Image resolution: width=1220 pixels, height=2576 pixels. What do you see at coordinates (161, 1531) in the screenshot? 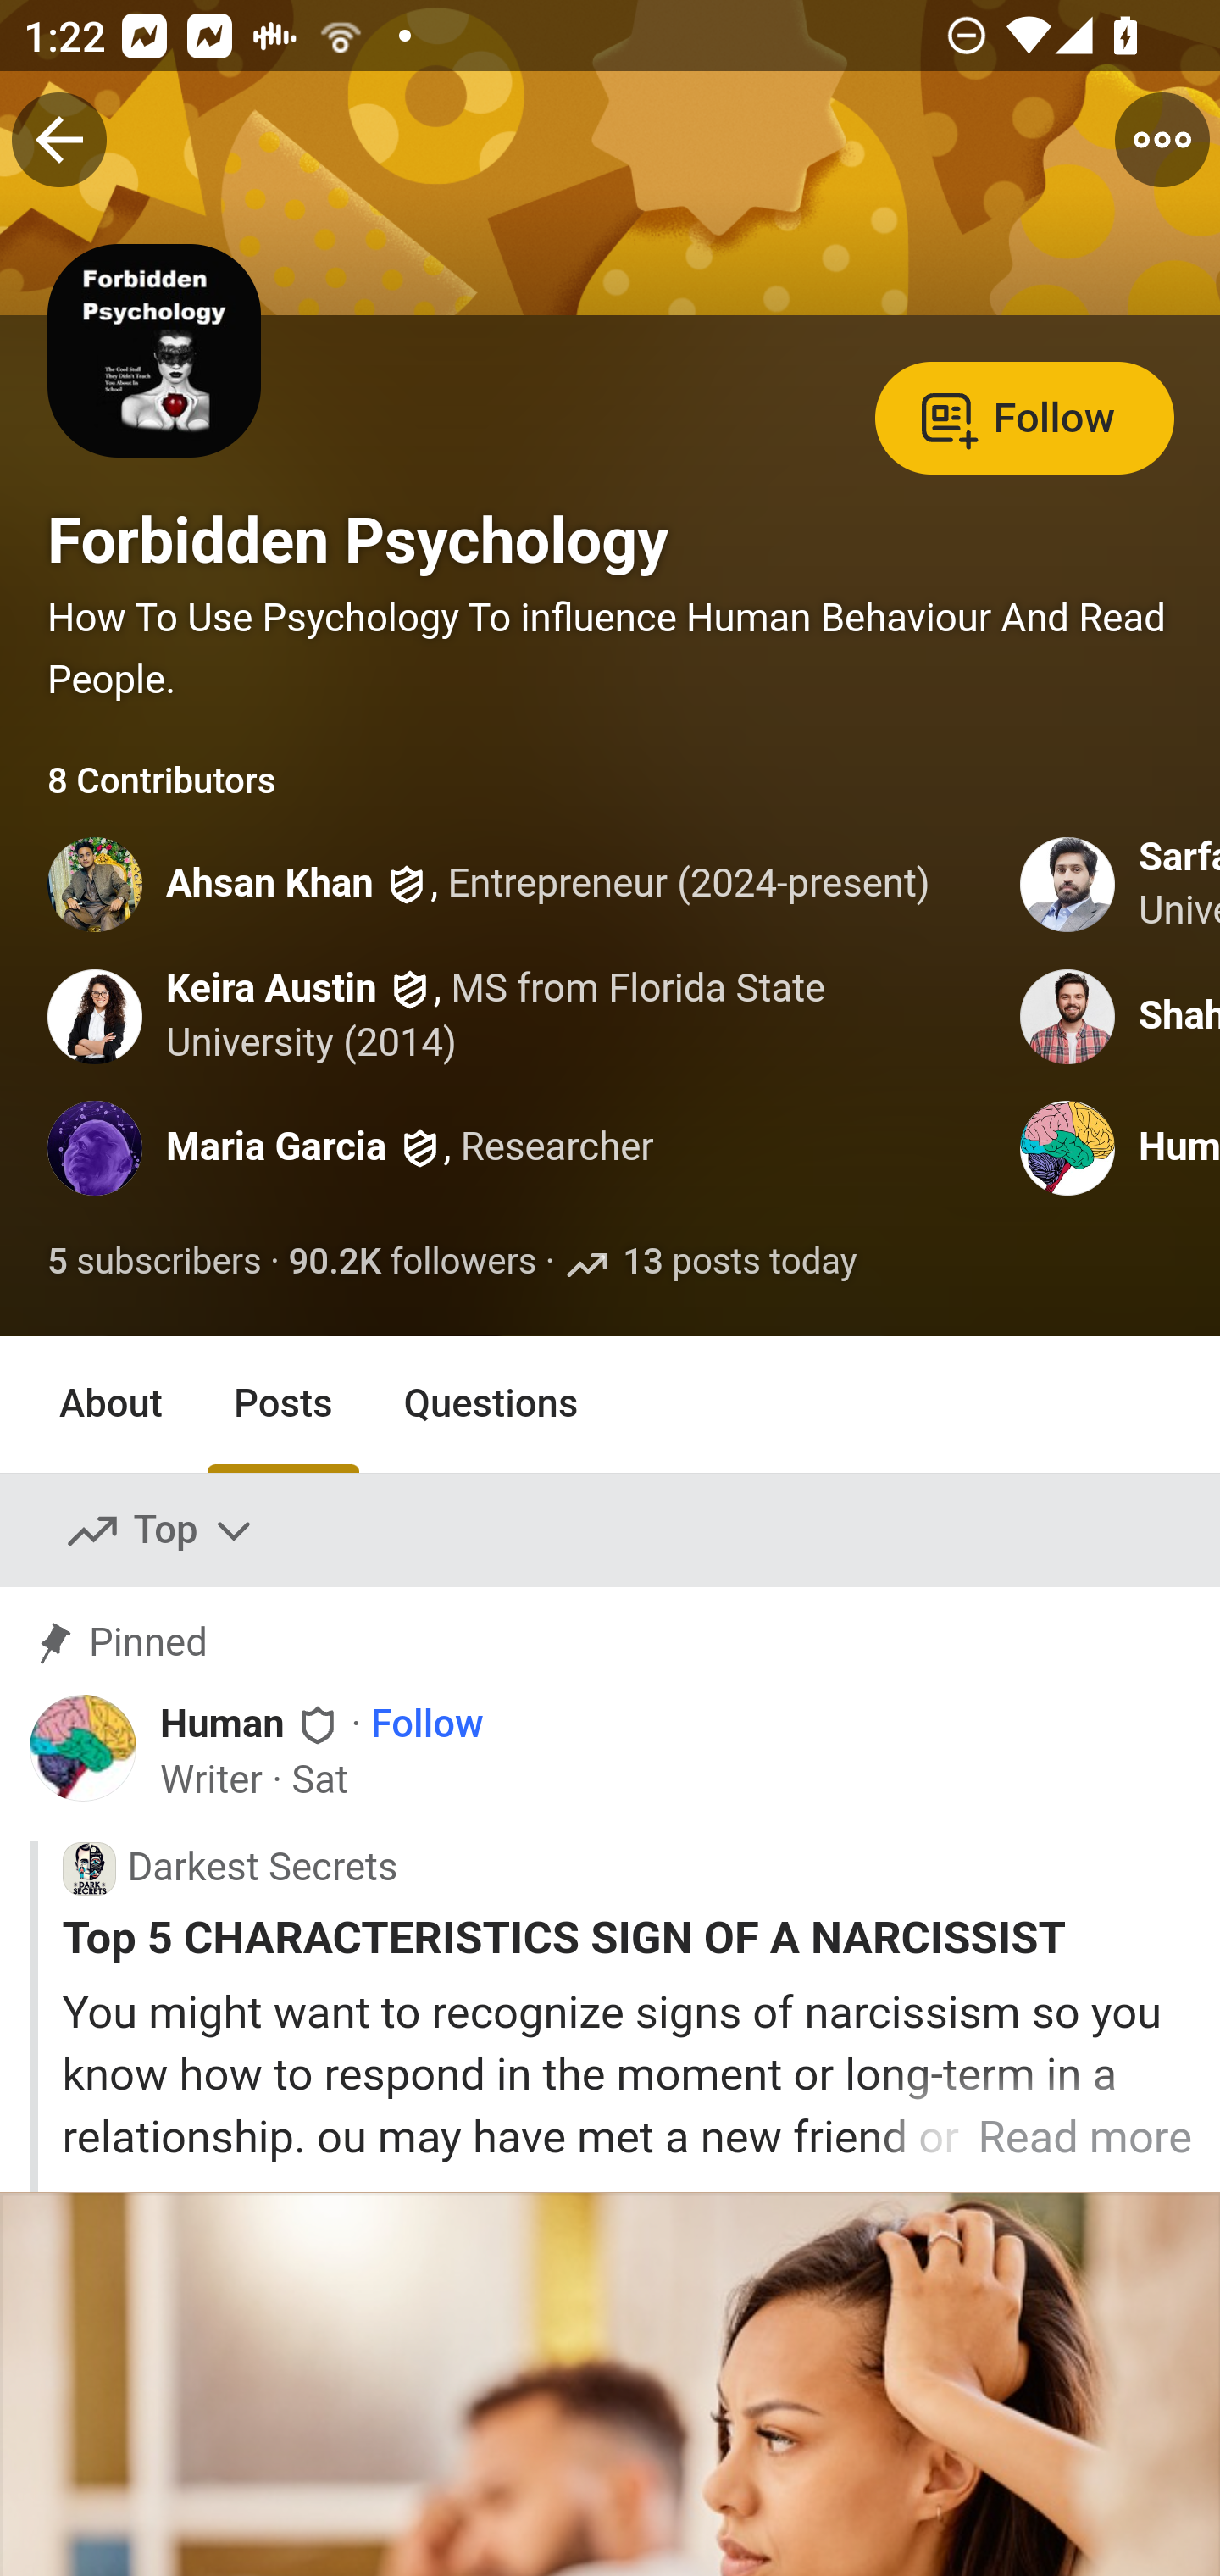
I see `Top` at bounding box center [161, 1531].